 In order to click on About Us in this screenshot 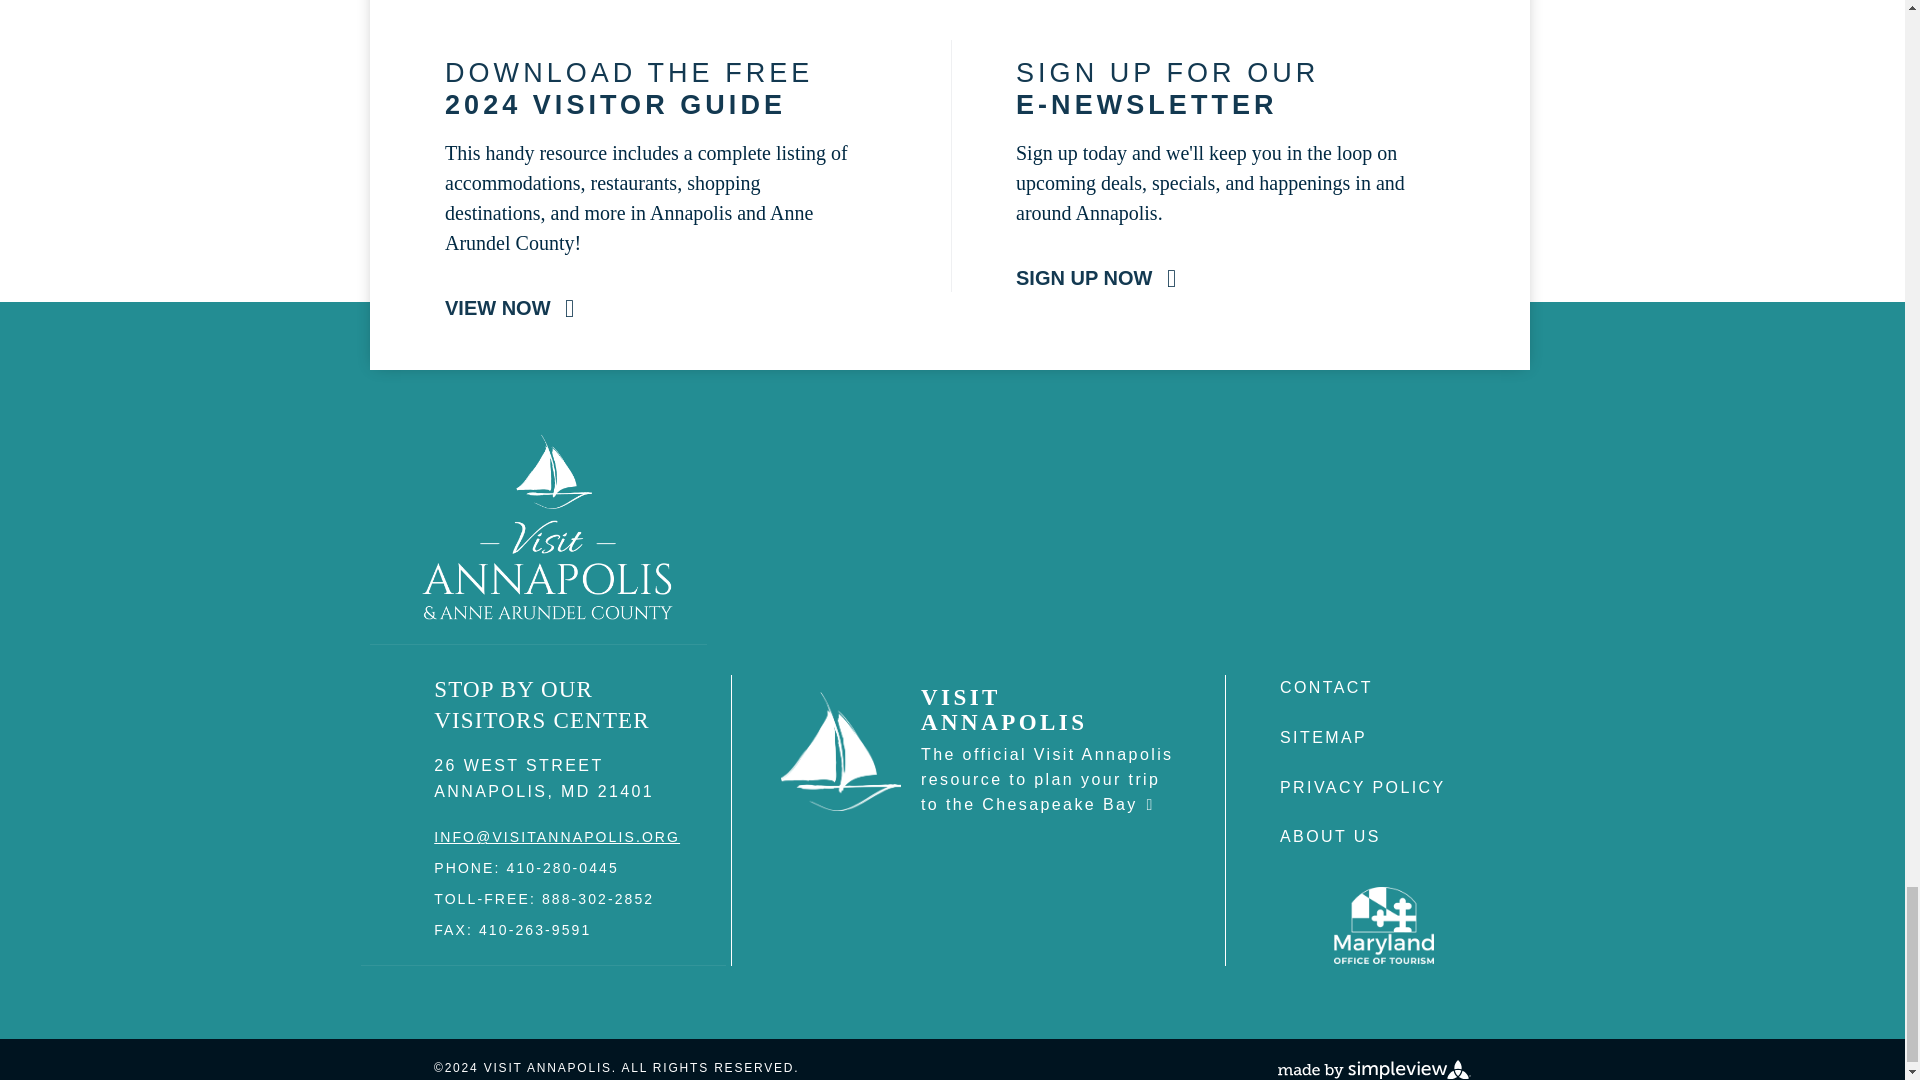, I will do `click(1330, 836)`.